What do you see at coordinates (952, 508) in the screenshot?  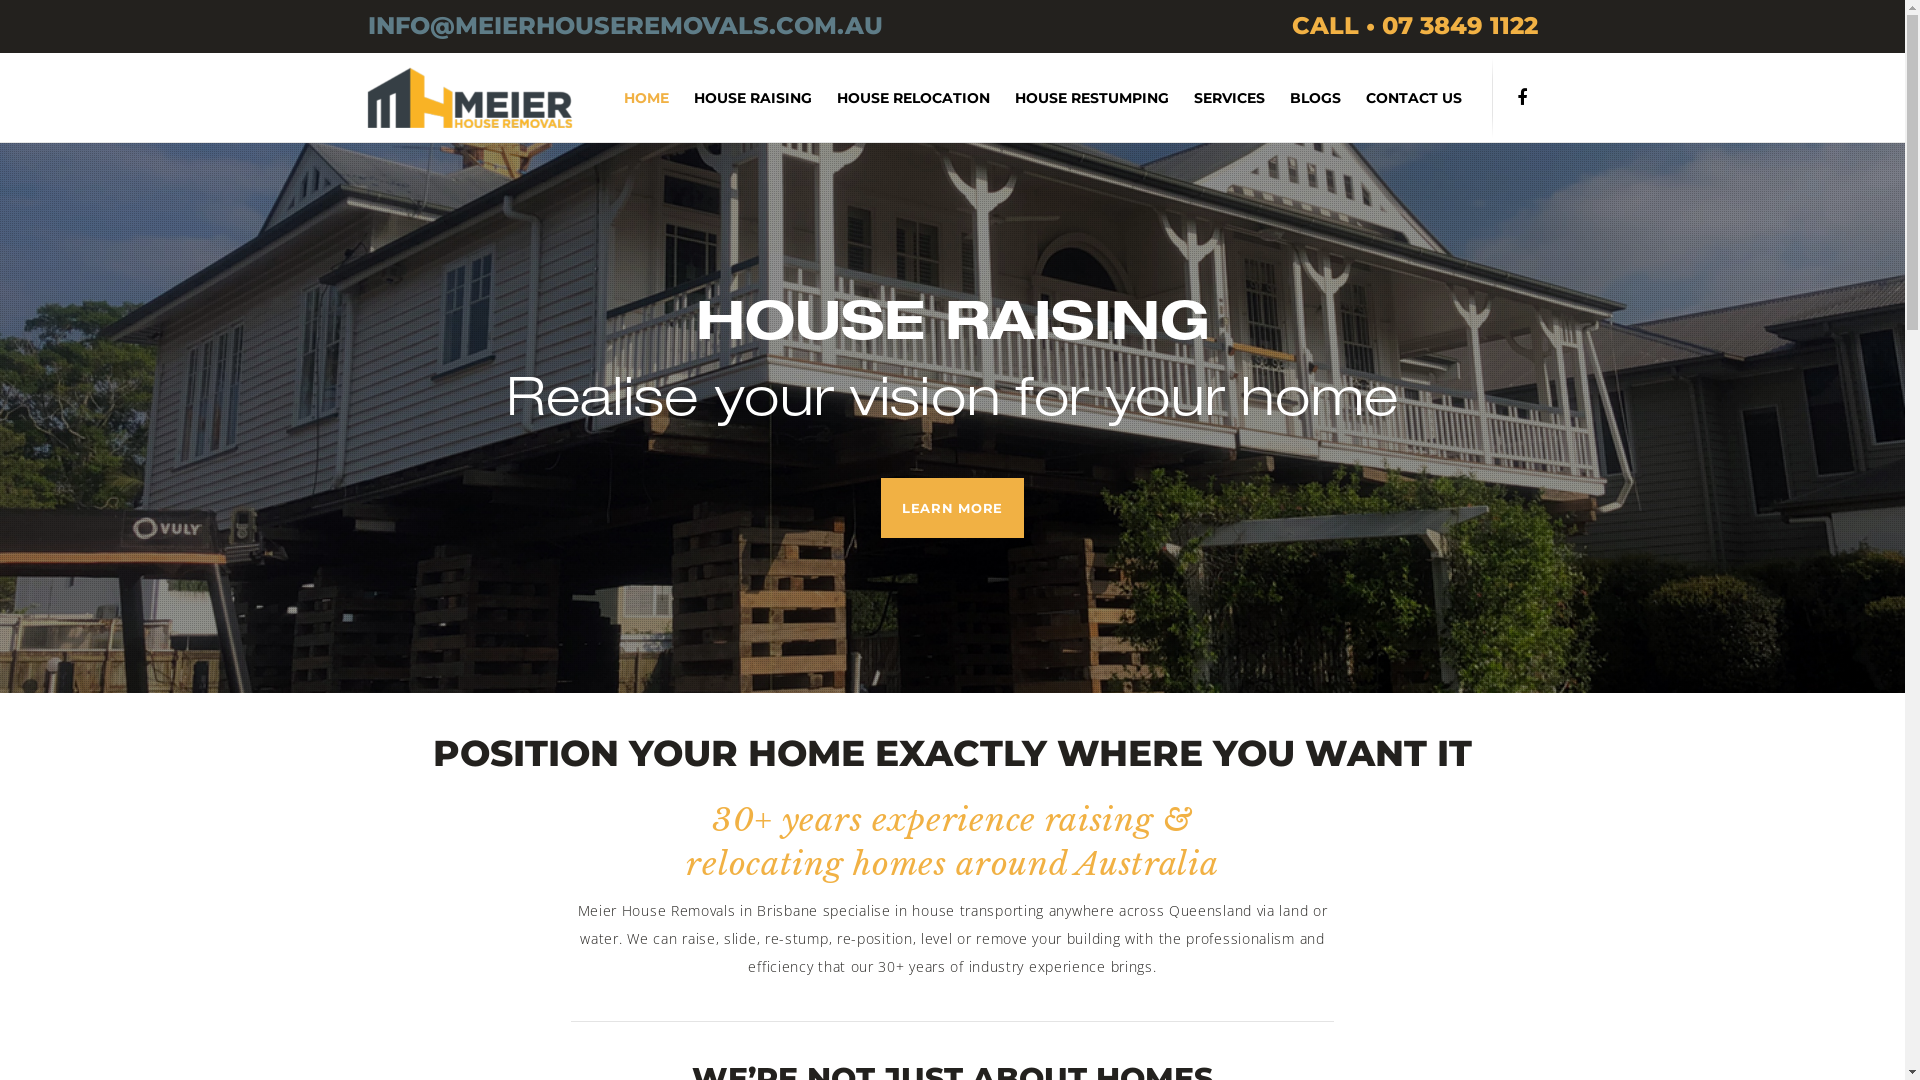 I see `LEARN MORE` at bounding box center [952, 508].